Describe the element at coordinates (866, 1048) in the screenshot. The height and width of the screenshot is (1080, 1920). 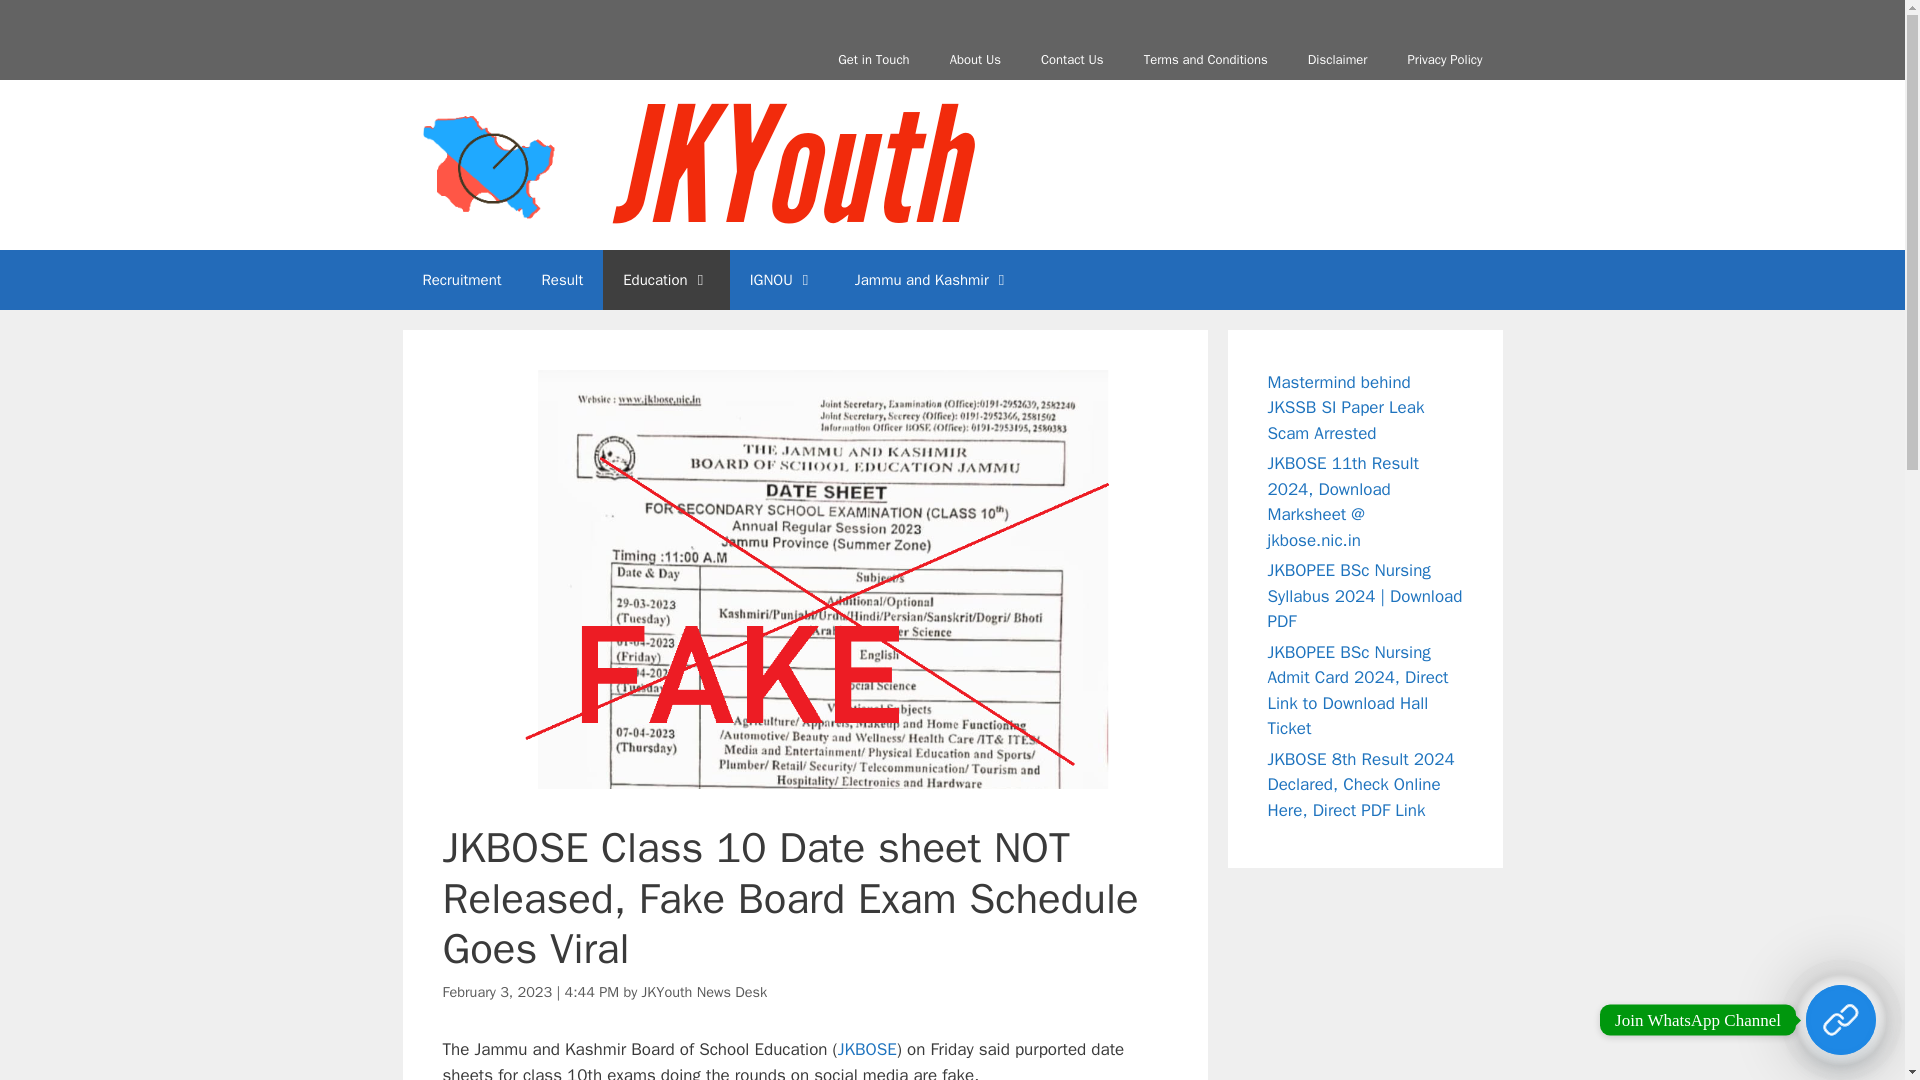
I see `JKBOSE` at that location.